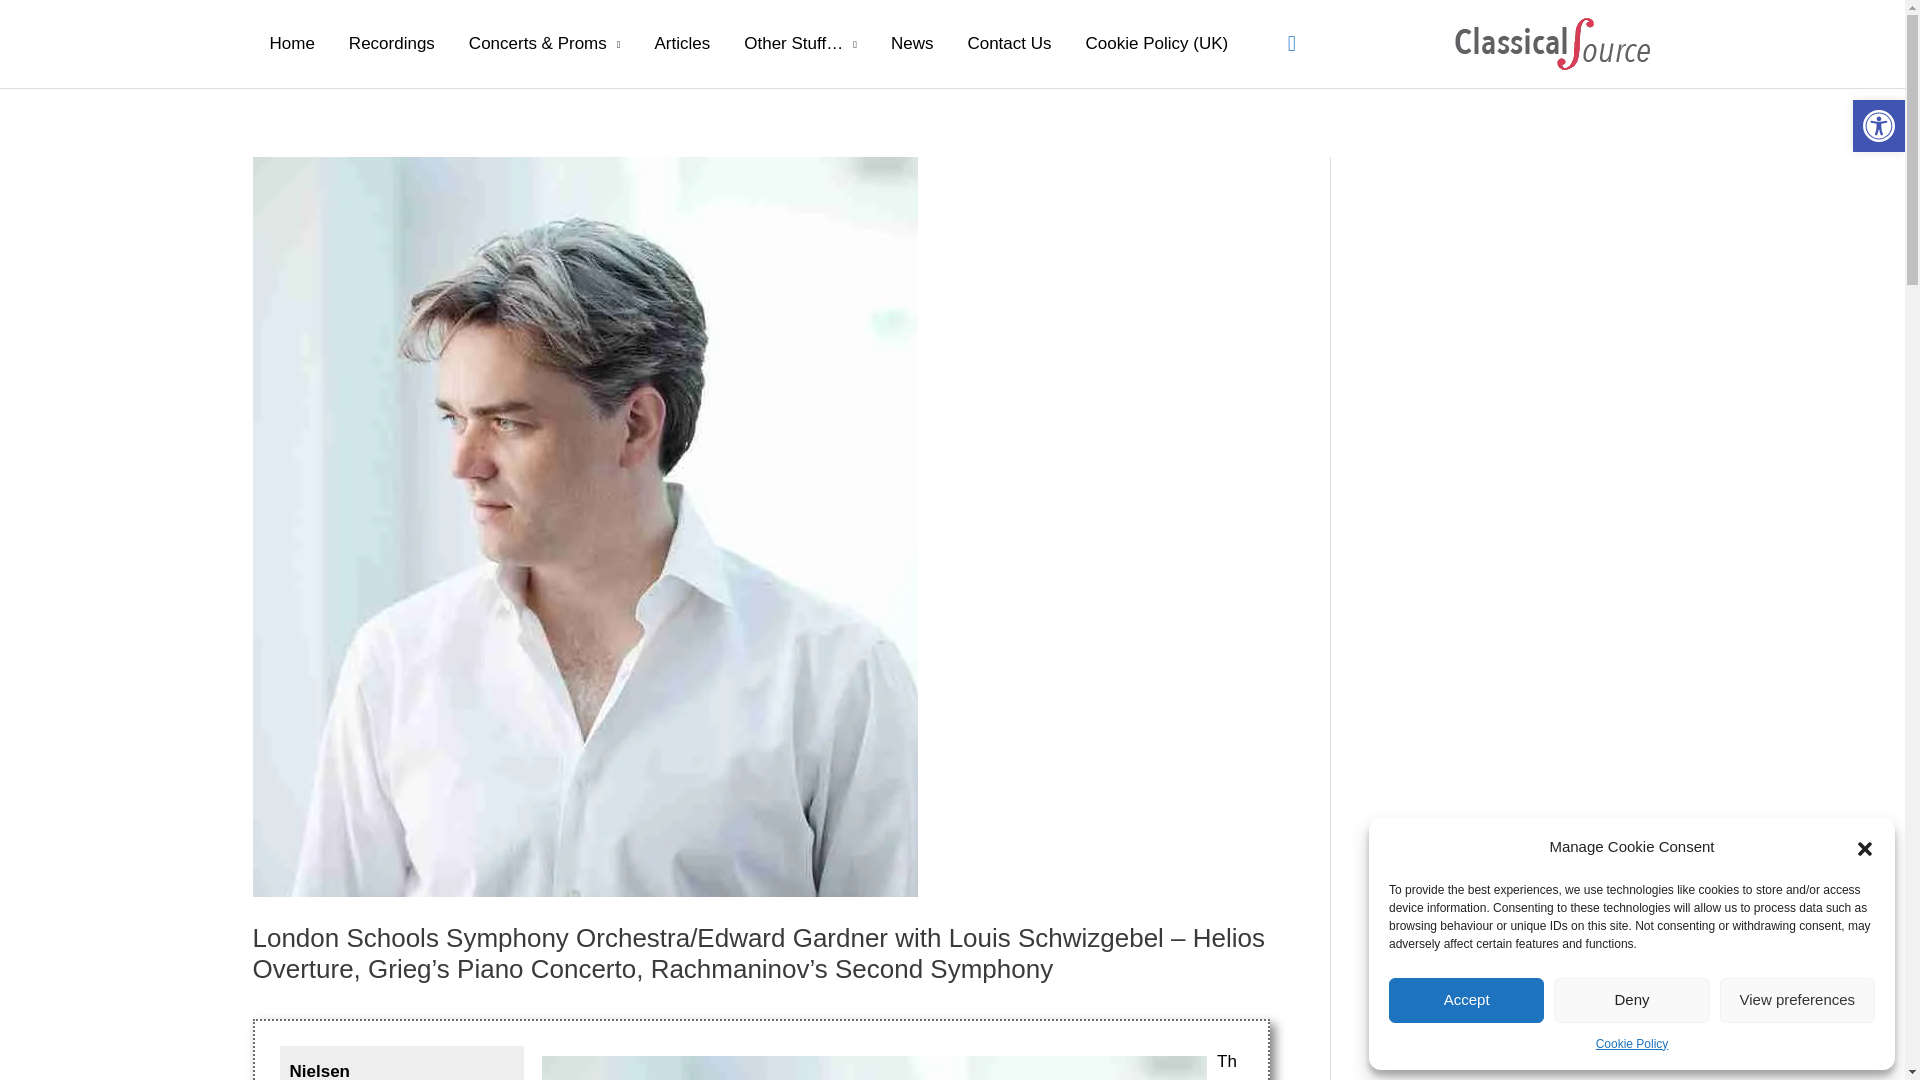 The height and width of the screenshot is (1080, 1920). What do you see at coordinates (290, 44) in the screenshot?
I see `Home` at bounding box center [290, 44].